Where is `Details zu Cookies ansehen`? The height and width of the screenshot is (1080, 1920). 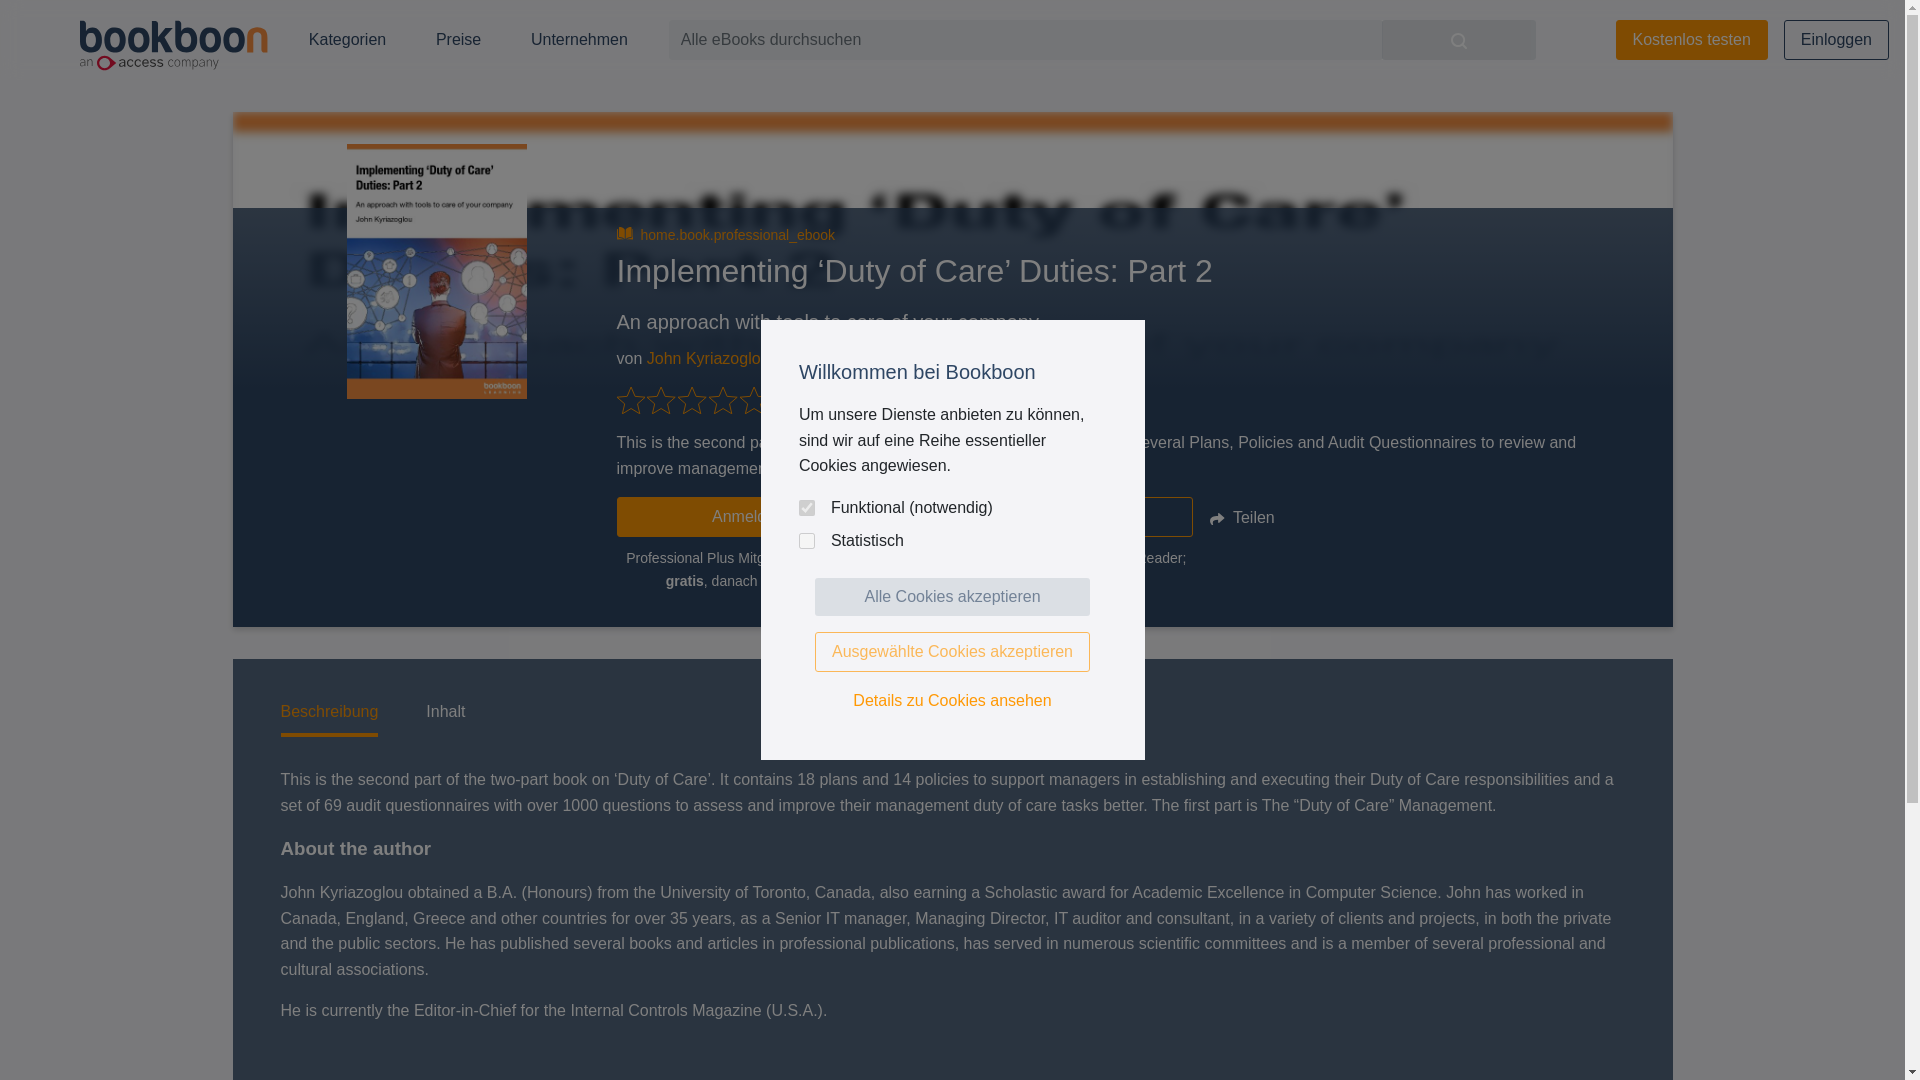 Details zu Cookies ansehen is located at coordinates (952, 700).